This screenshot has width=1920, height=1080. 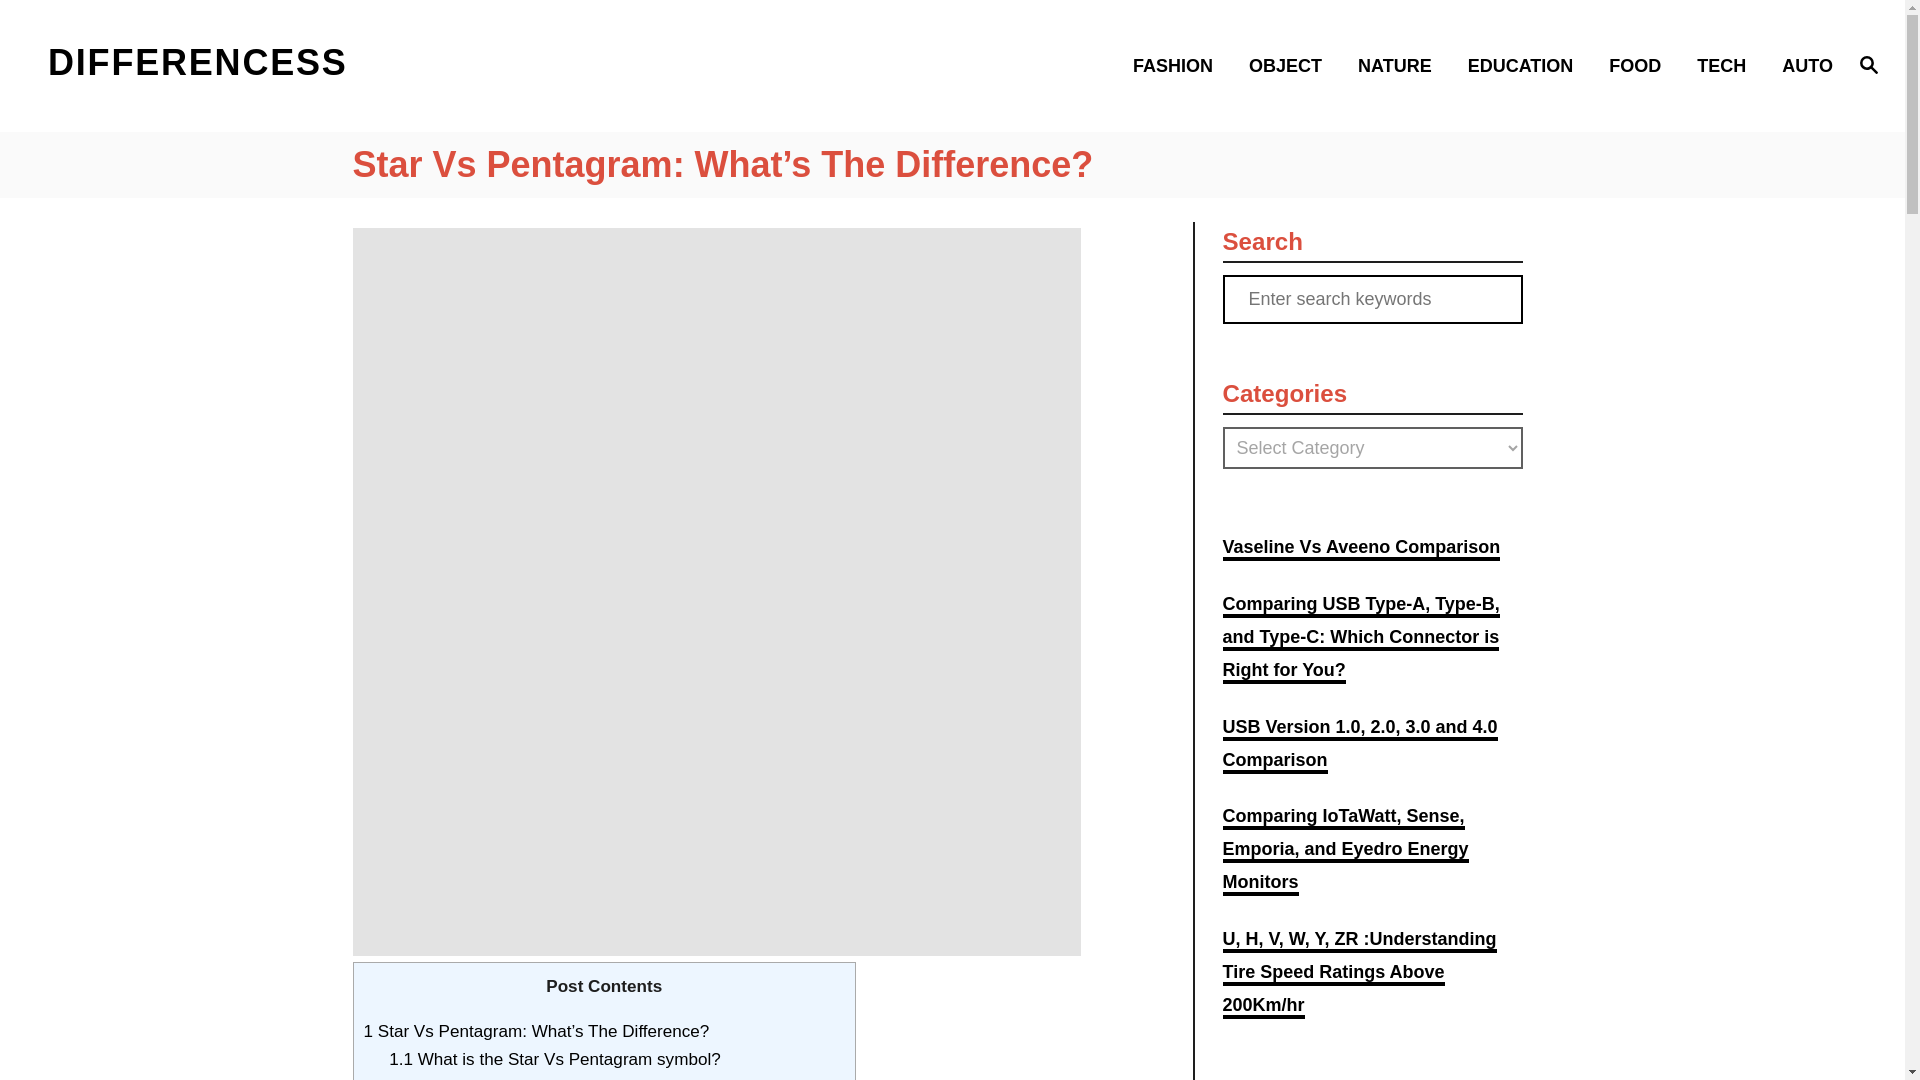 What do you see at coordinates (1641, 64) in the screenshot?
I see `FOOD` at bounding box center [1641, 64].